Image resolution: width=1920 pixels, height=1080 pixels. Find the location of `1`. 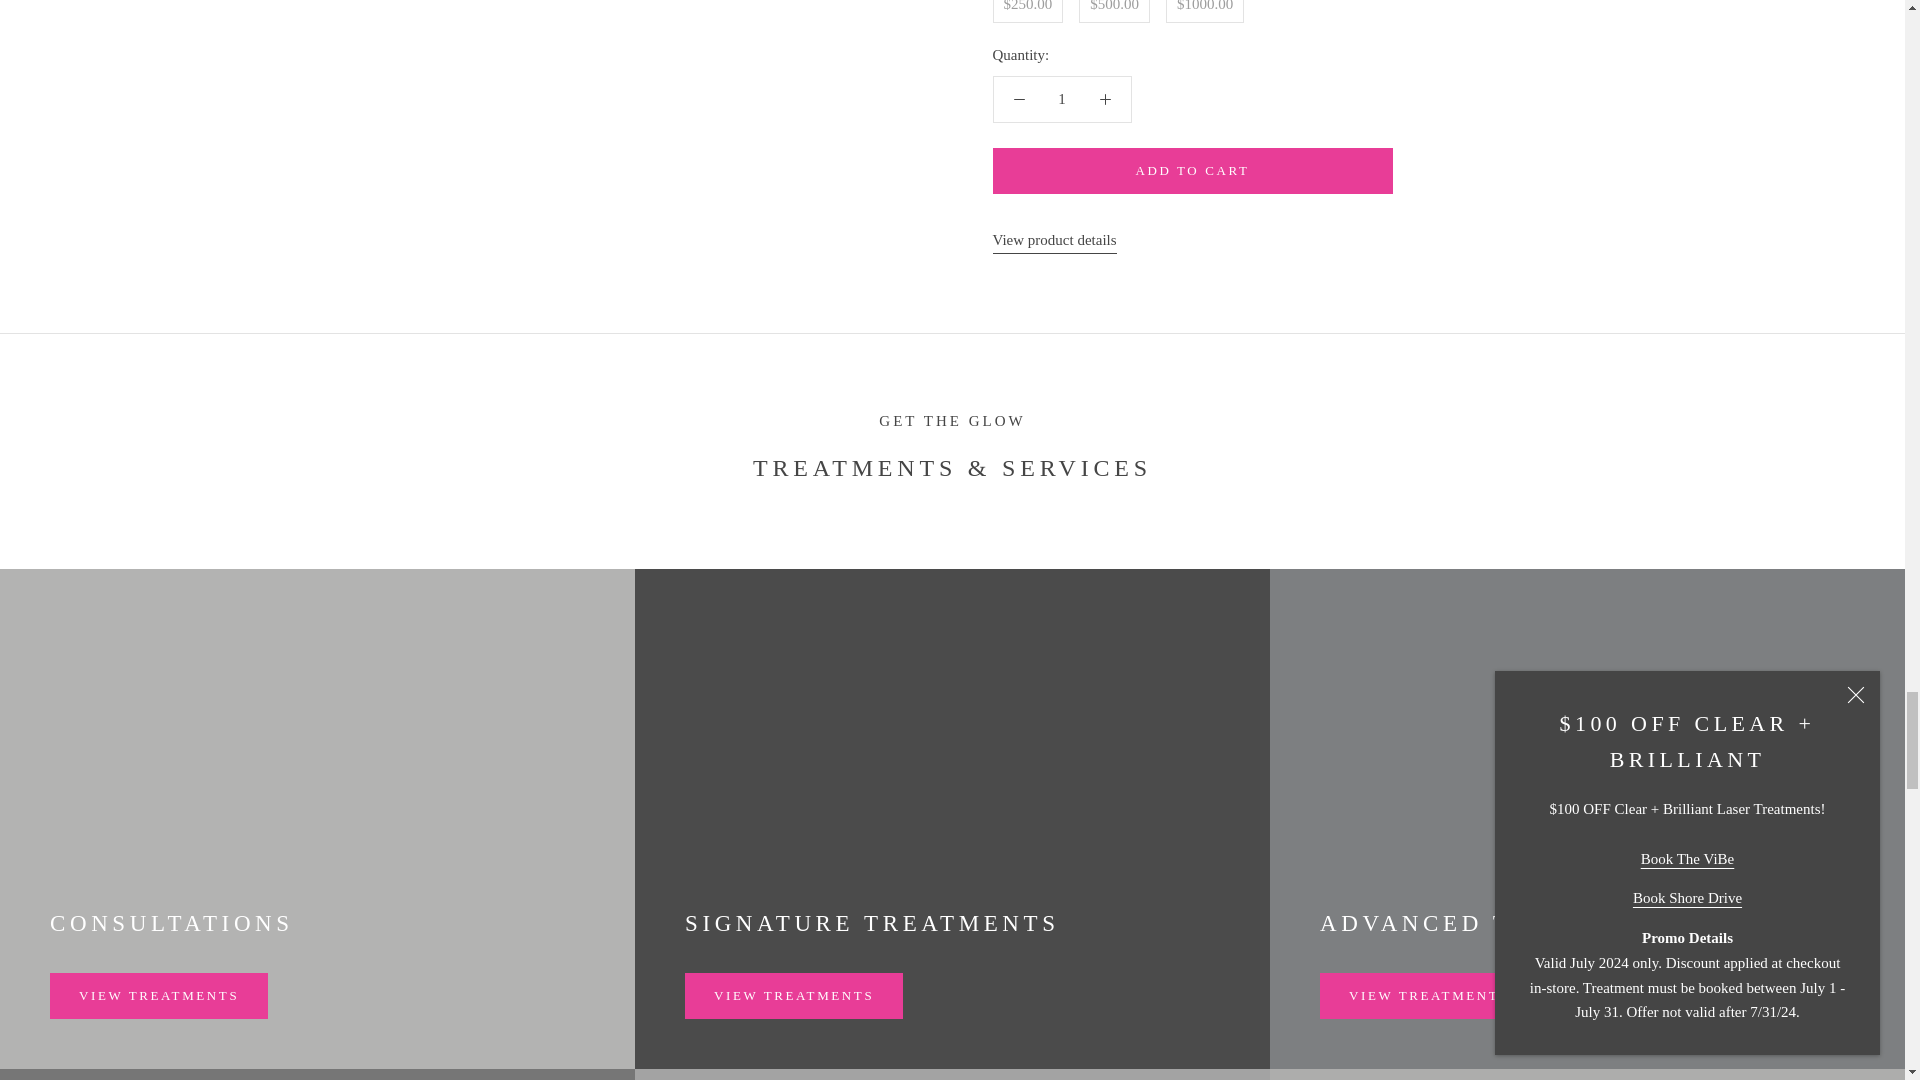

1 is located at coordinates (1062, 99).